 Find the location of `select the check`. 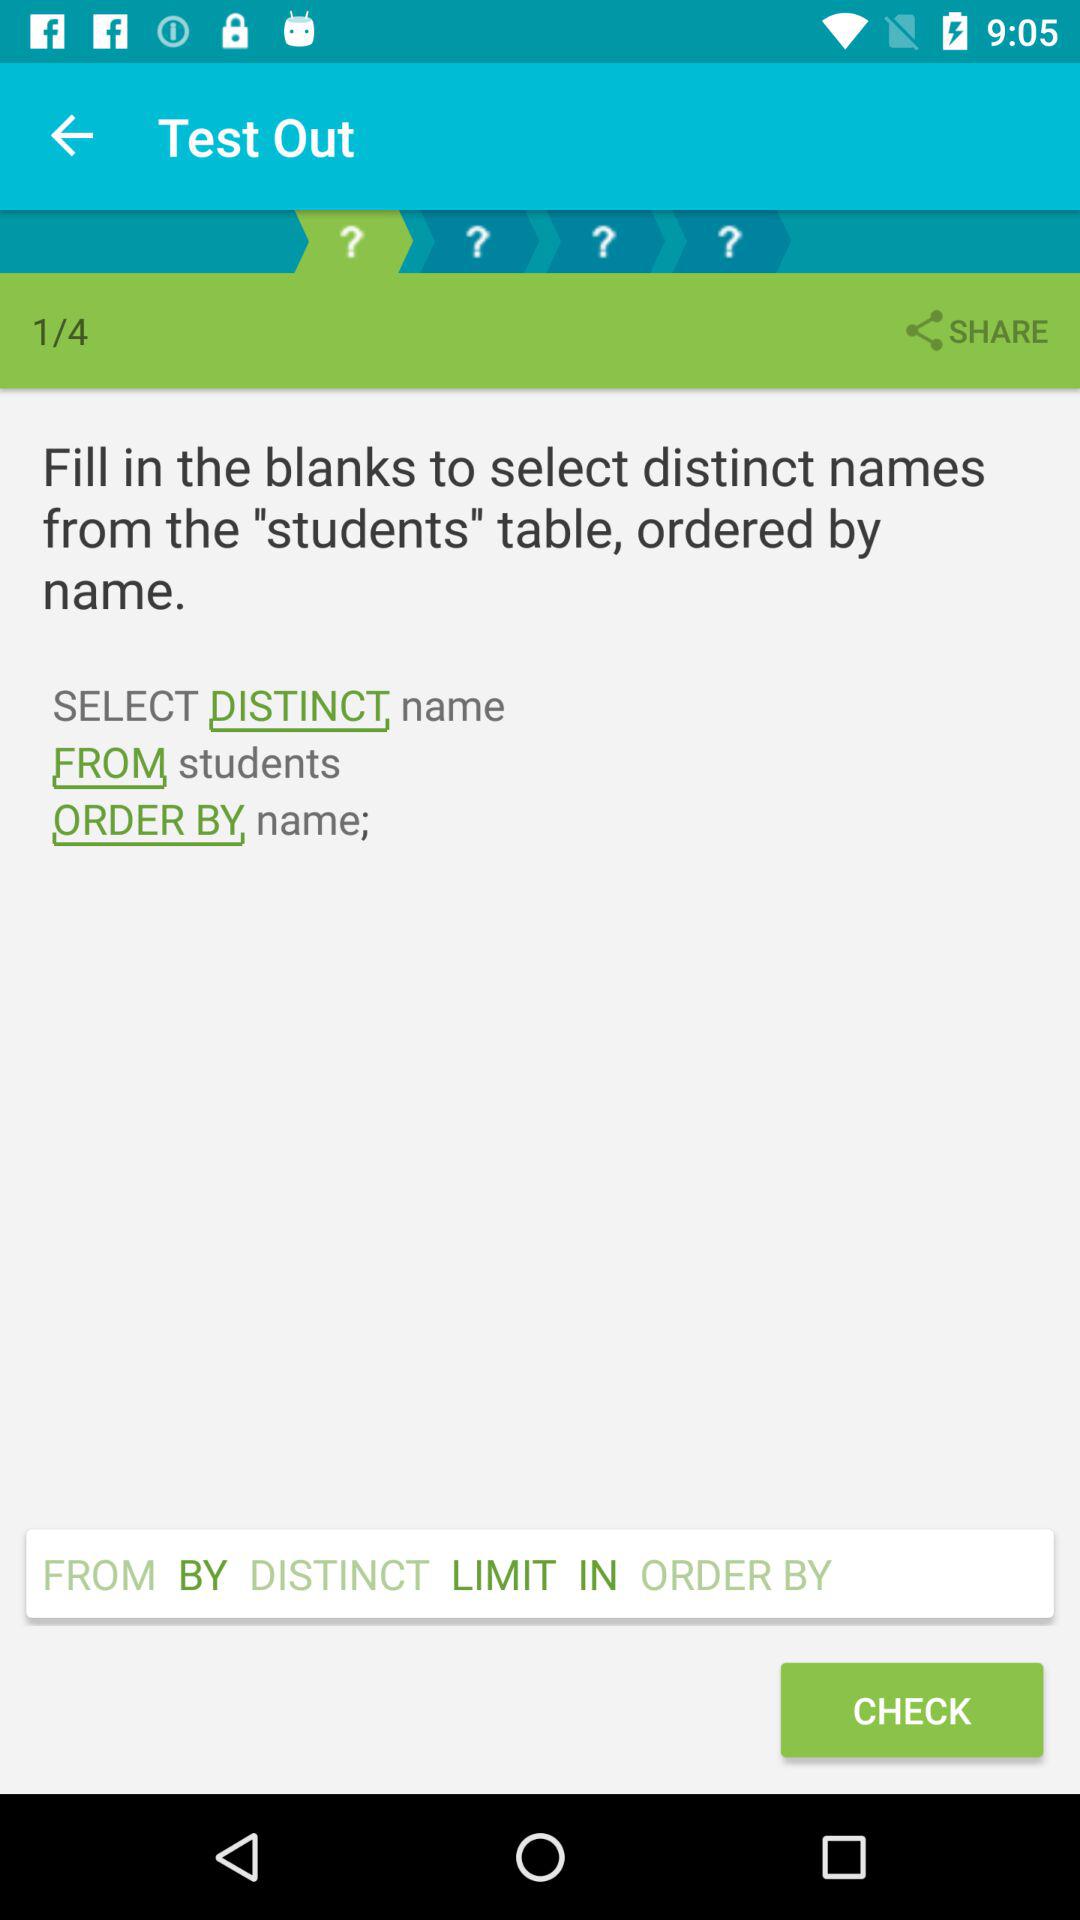

select the check is located at coordinates (911, 1710).